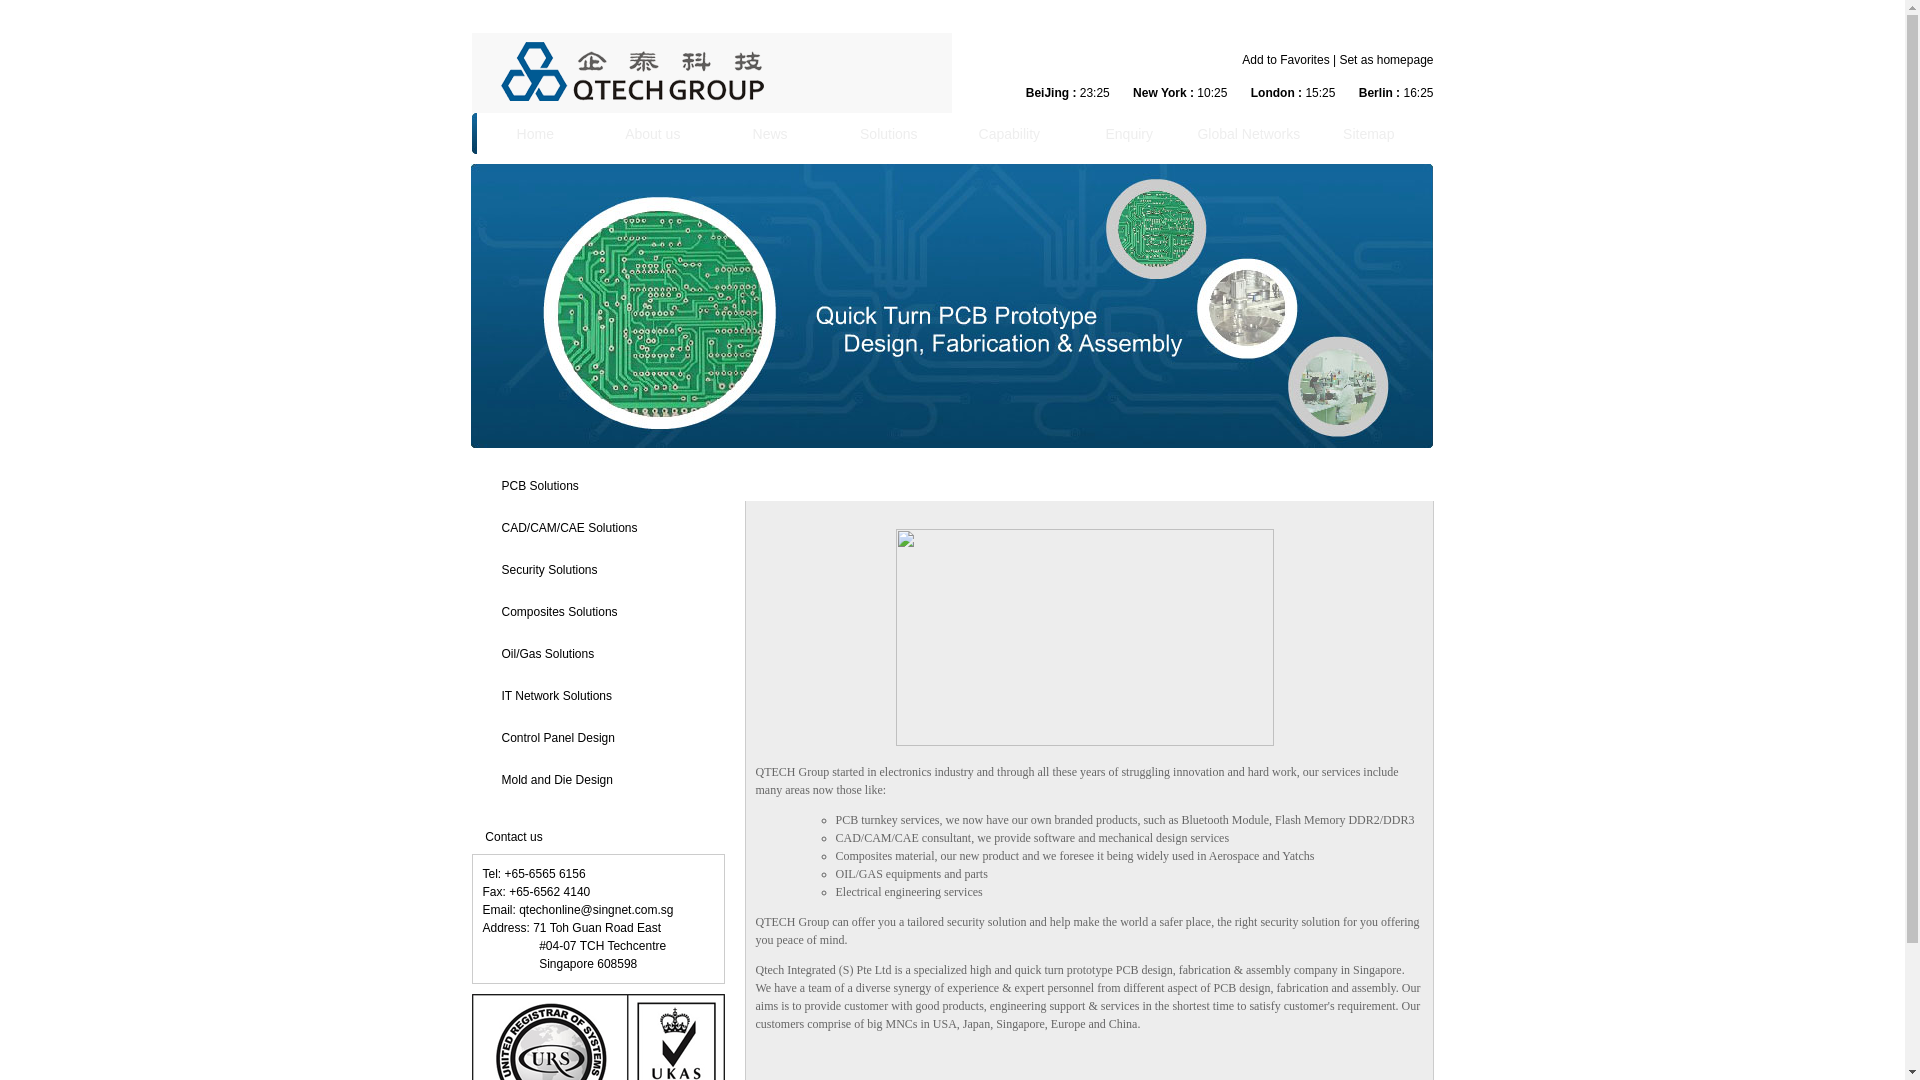 Image resolution: width=1920 pixels, height=1080 pixels. I want to click on Set as homepage, so click(1385, 59).